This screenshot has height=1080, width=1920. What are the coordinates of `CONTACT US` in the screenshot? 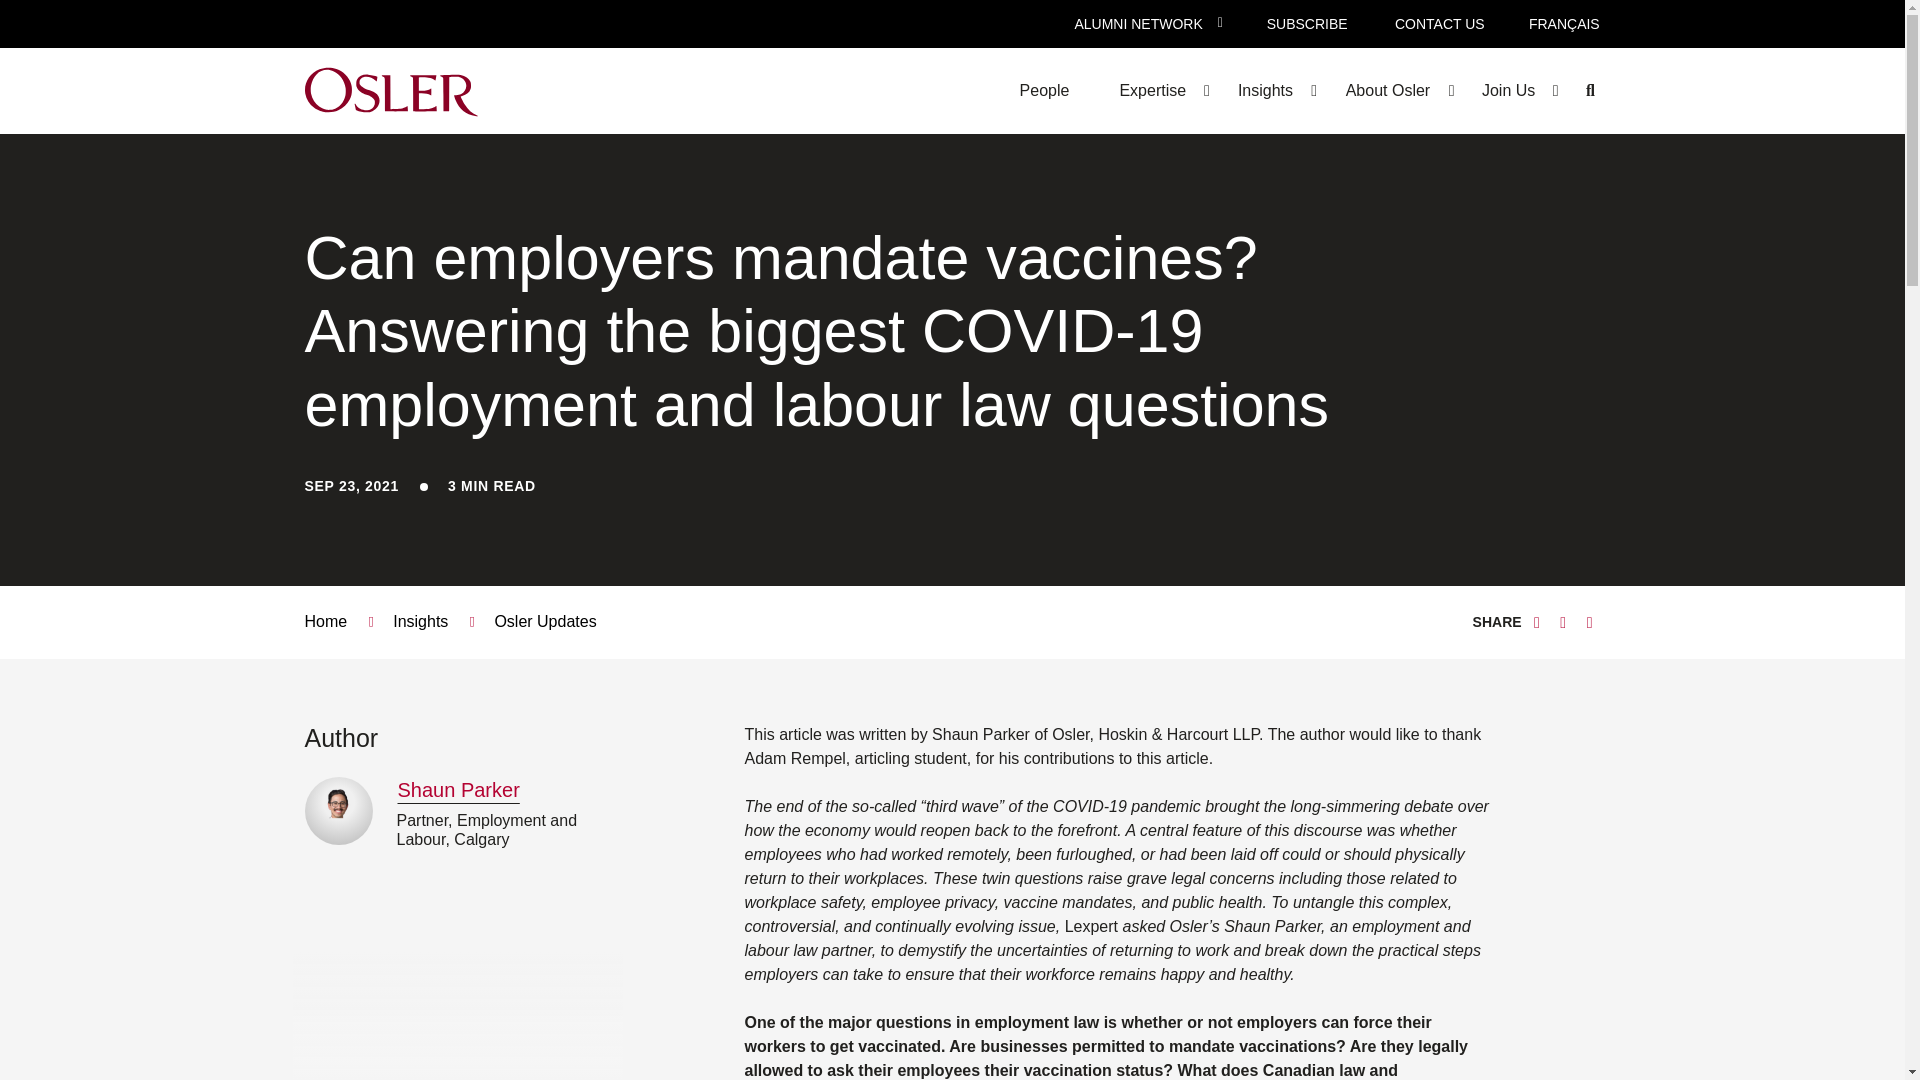 It's located at (1439, 24).